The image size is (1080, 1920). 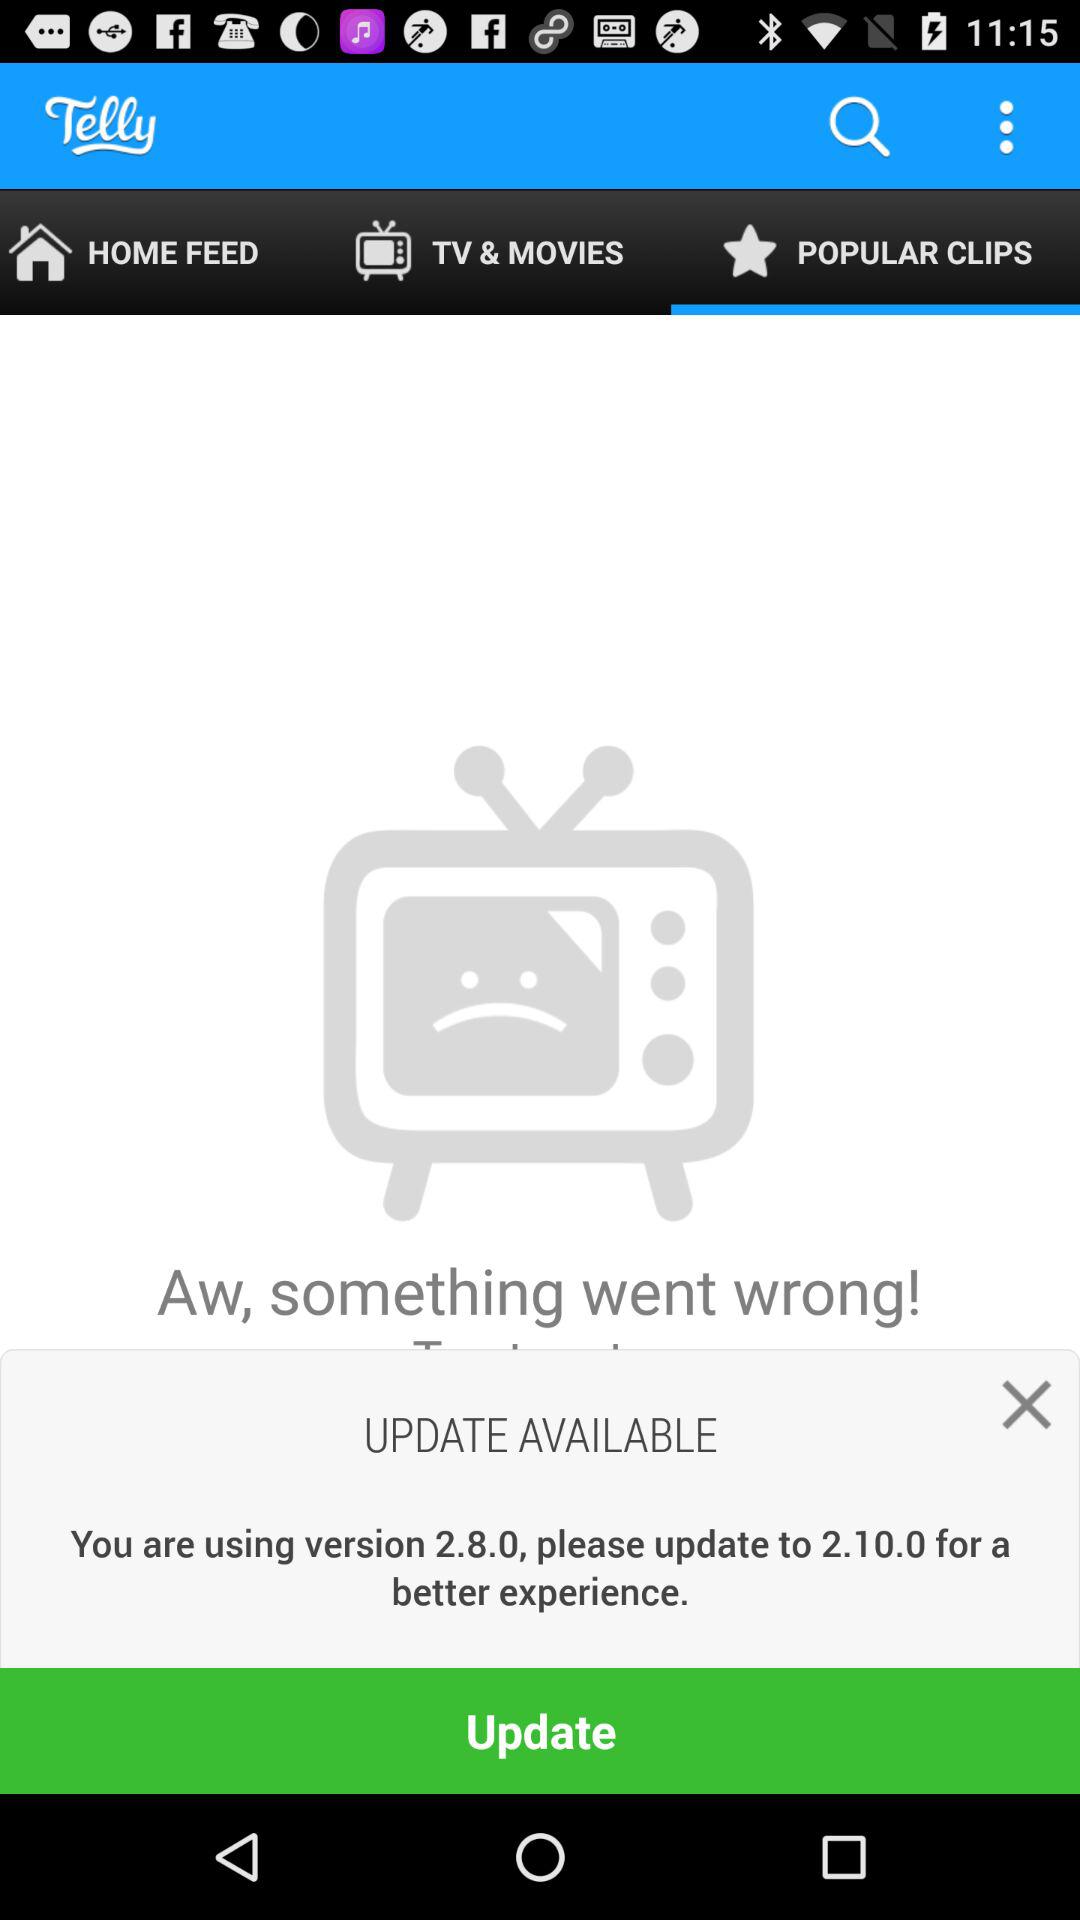 I want to click on launch the aw something went app, so click(x=540, y=1054).